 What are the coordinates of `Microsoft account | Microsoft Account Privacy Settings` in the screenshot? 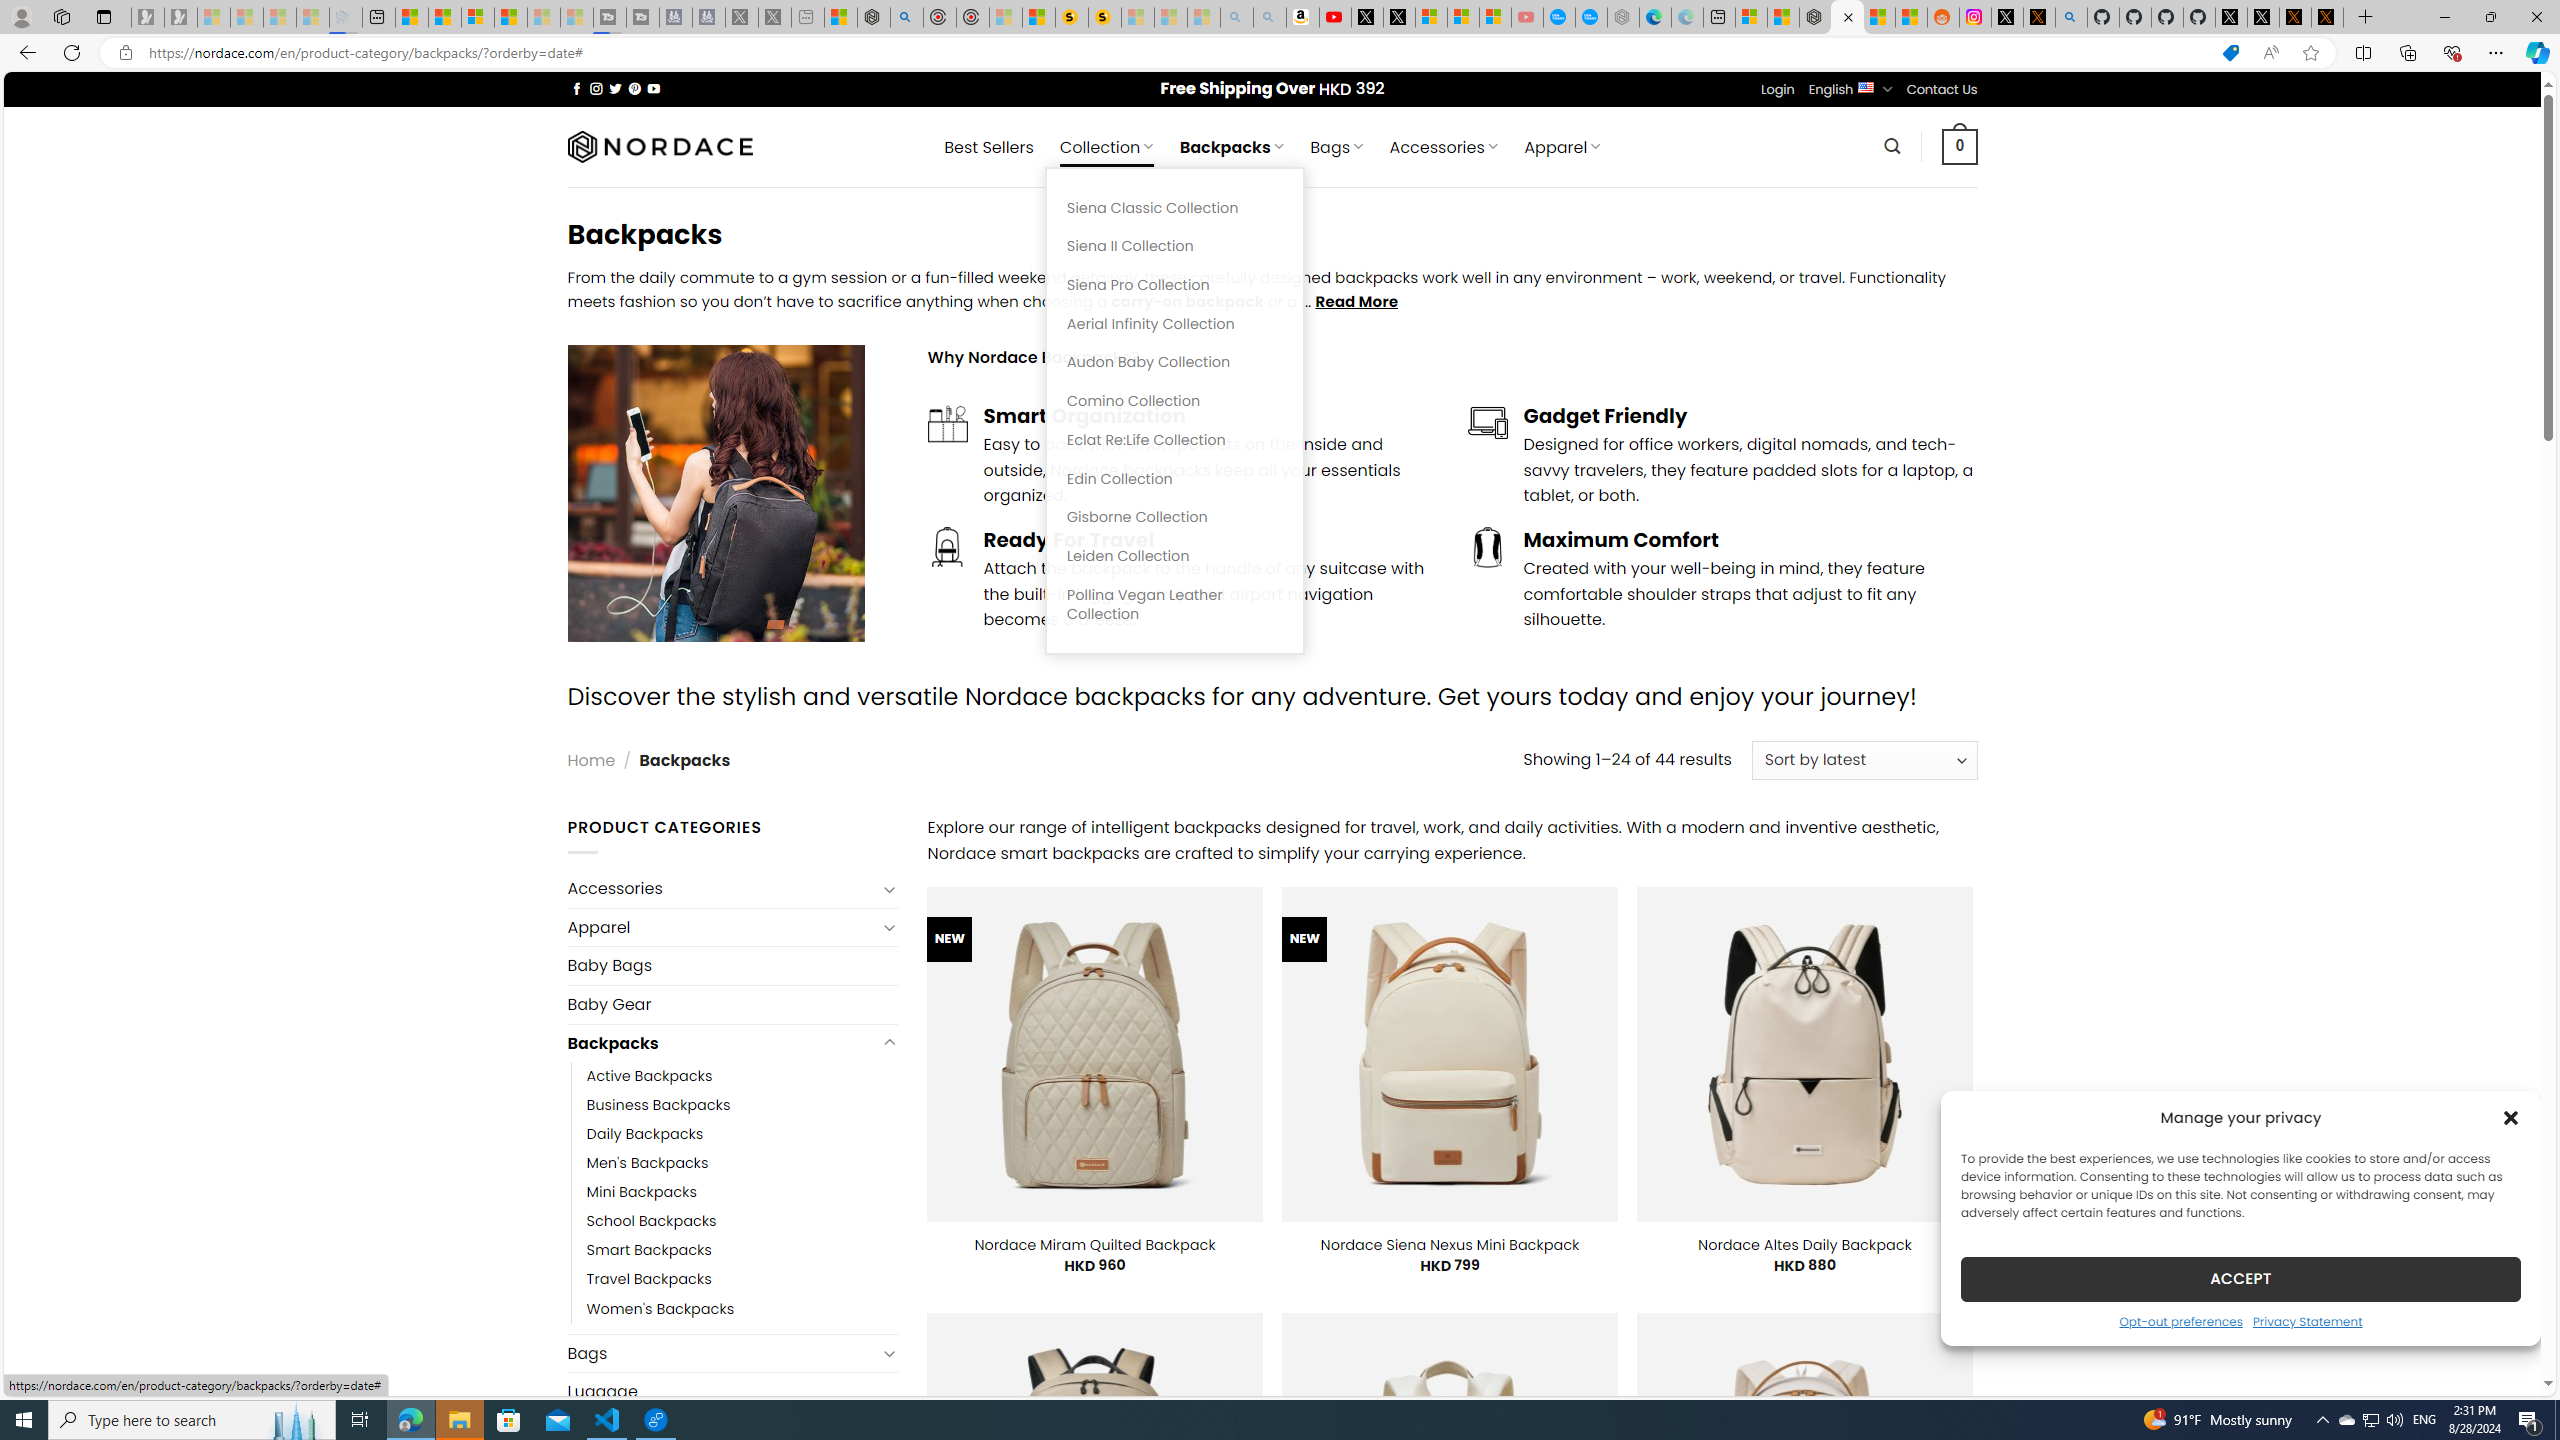 It's located at (1752, 17).